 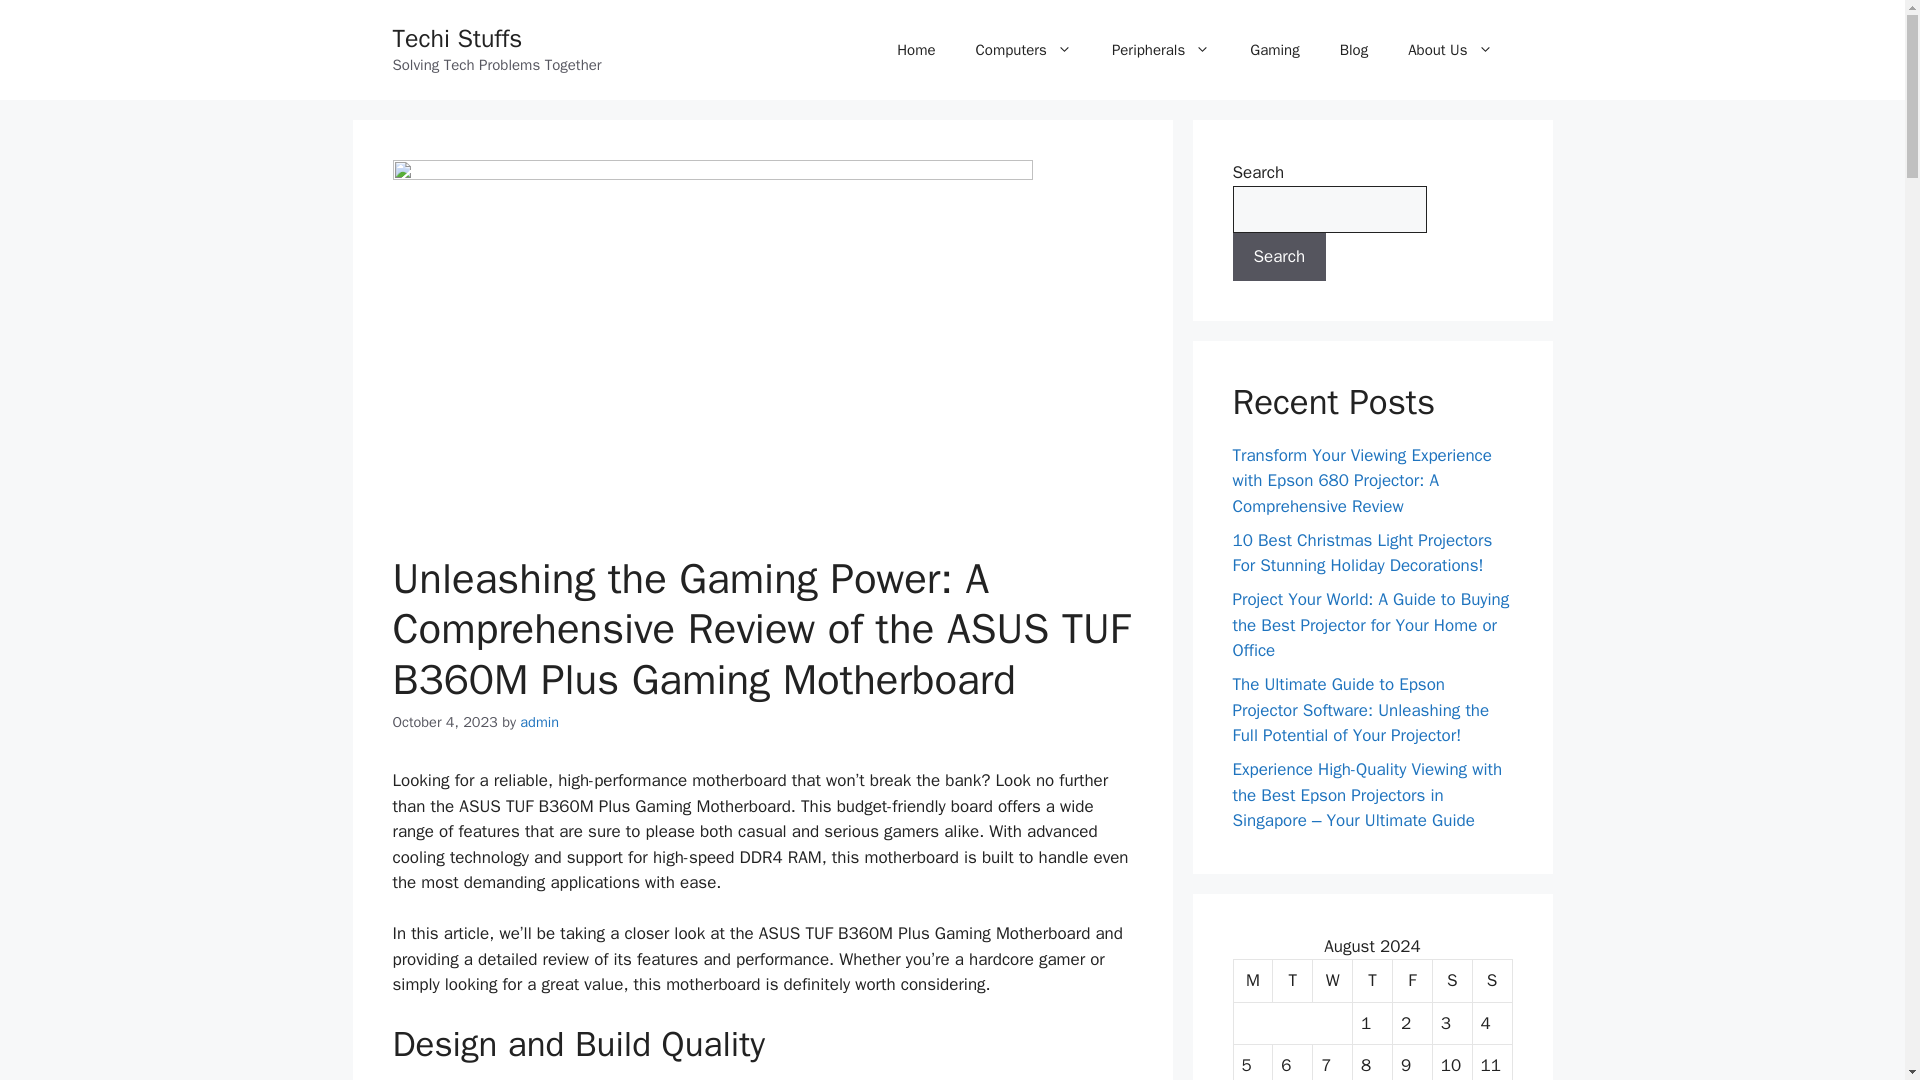 What do you see at coordinates (1354, 50) in the screenshot?
I see `Blog` at bounding box center [1354, 50].